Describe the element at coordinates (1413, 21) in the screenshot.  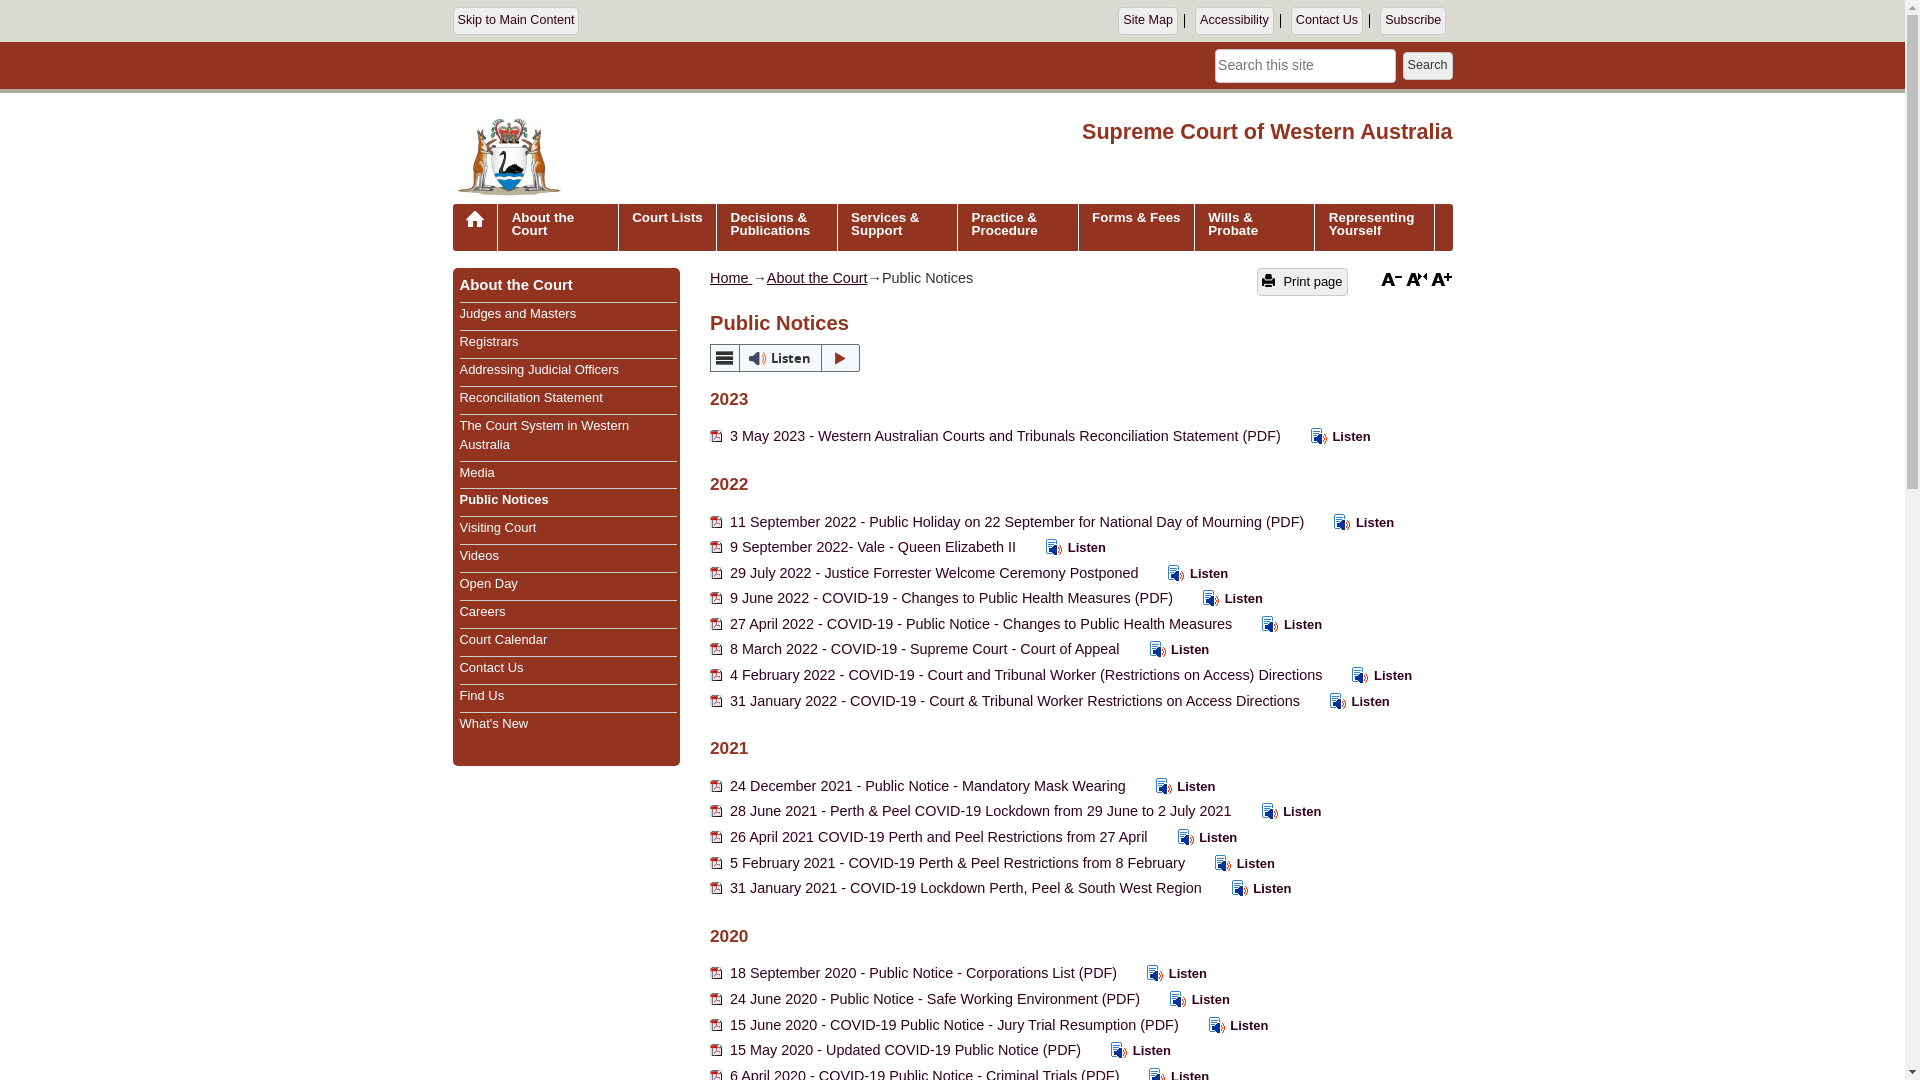
I see `Subscribe` at that location.